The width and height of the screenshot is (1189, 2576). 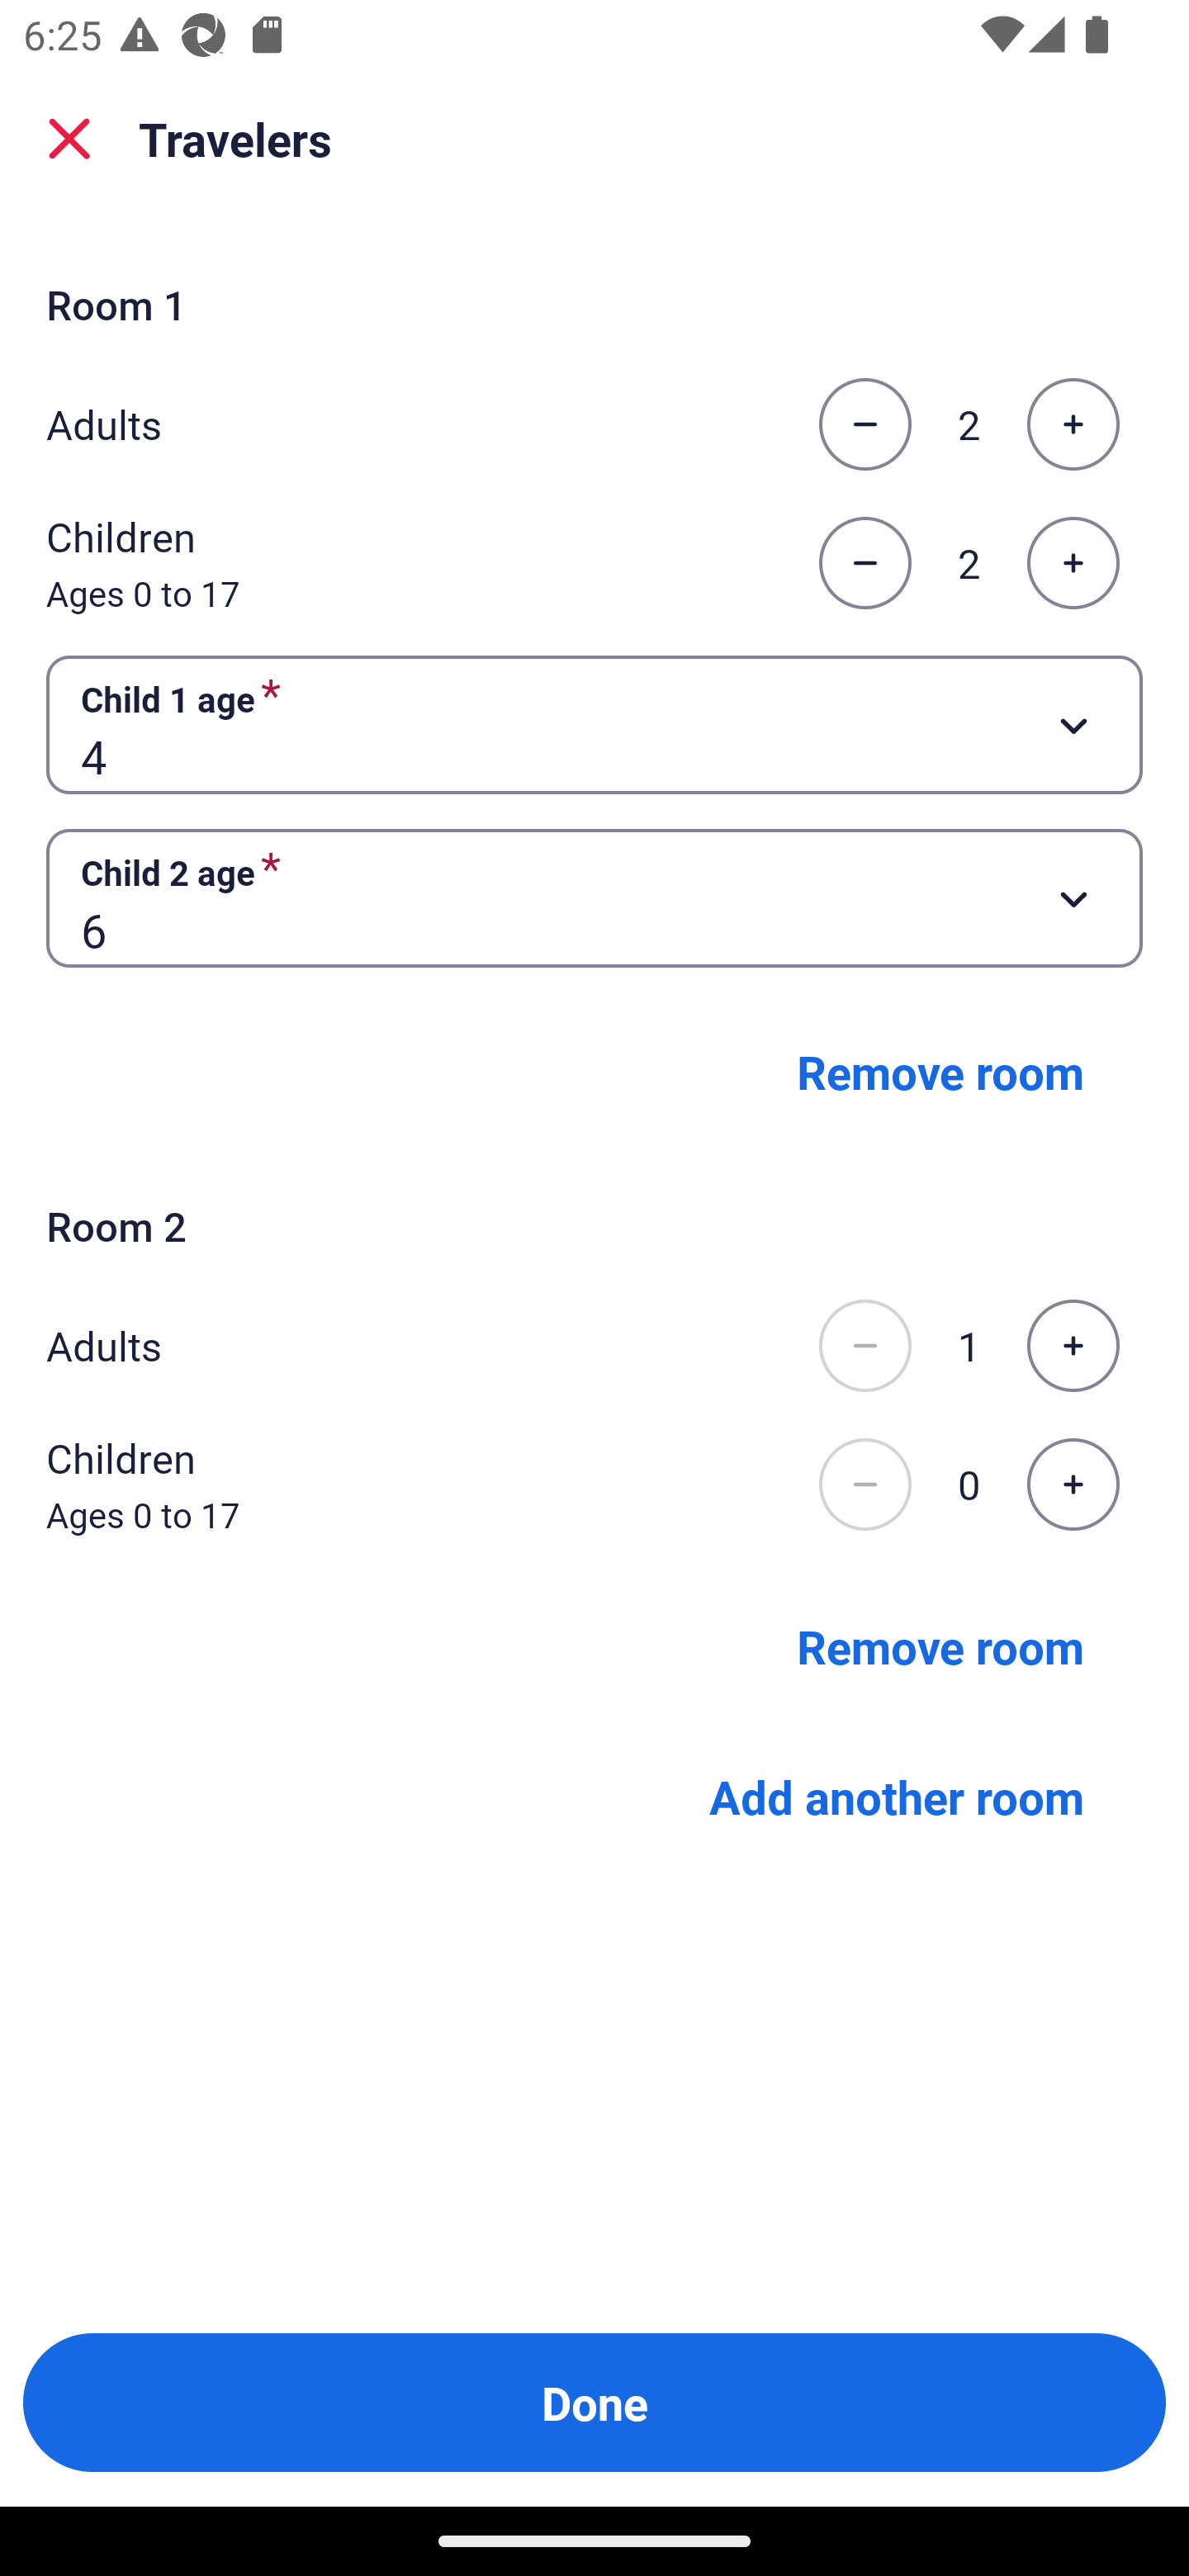 What do you see at coordinates (69, 139) in the screenshot?
I see `close` at bounding box center [69, 139].